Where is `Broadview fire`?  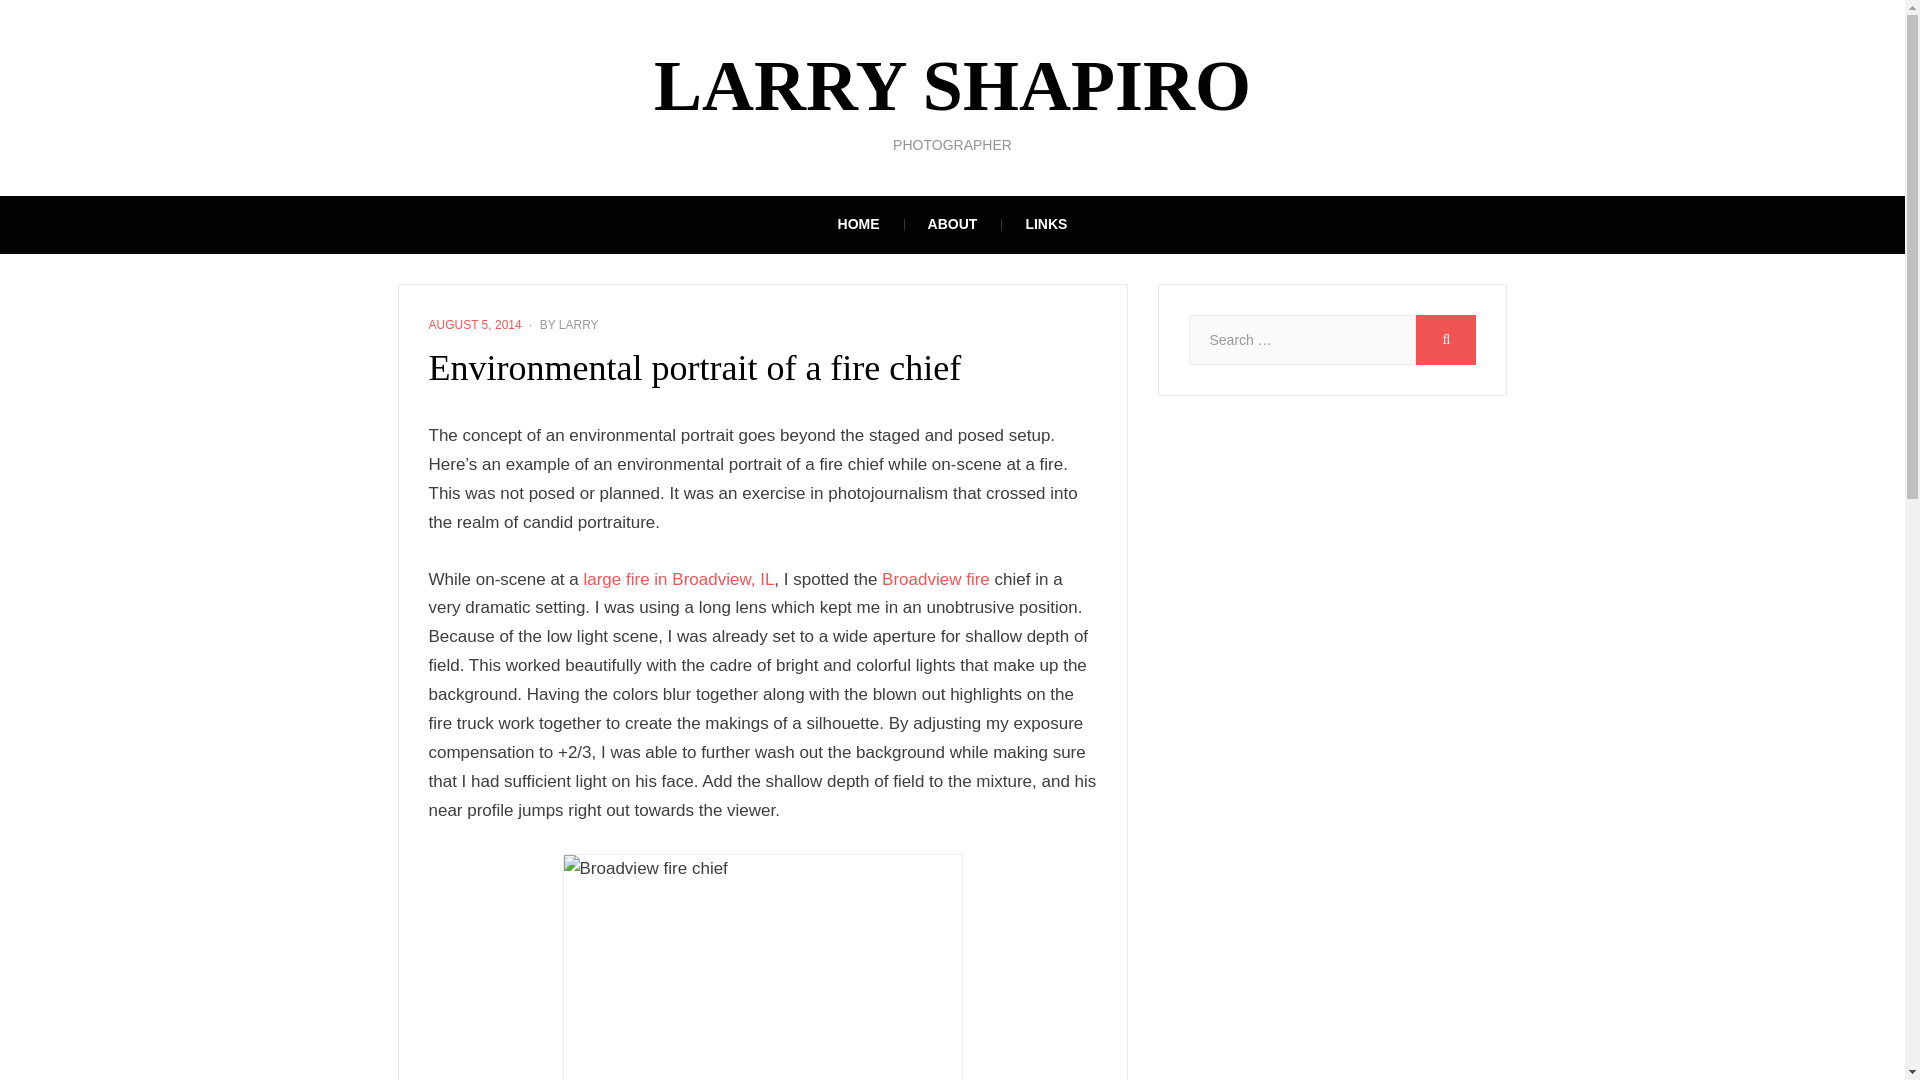 Broadview fire is located at coordinates (936, 579).